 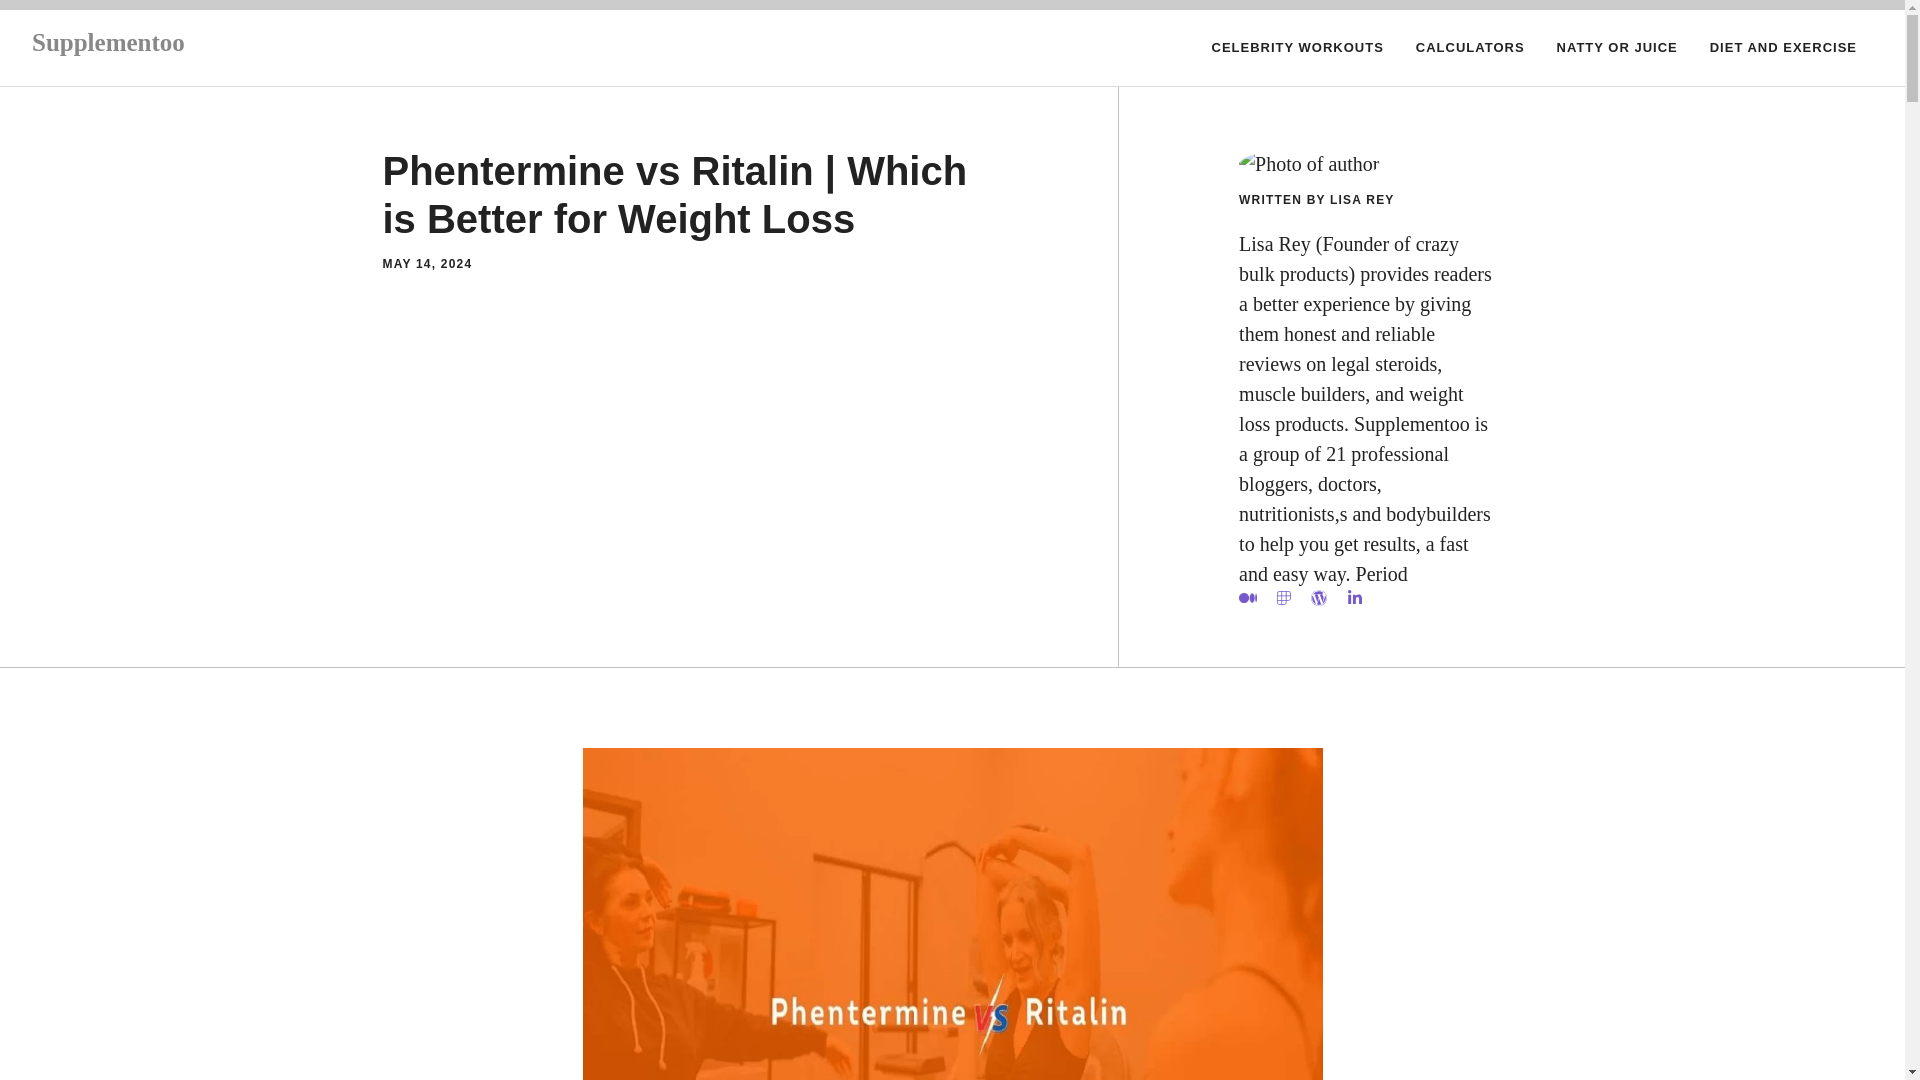 What do you see at coordinates (1298, 48) in the screenshot?
I see `CELEBRITY WORKOUTS` at bounding box center [1298, 48].